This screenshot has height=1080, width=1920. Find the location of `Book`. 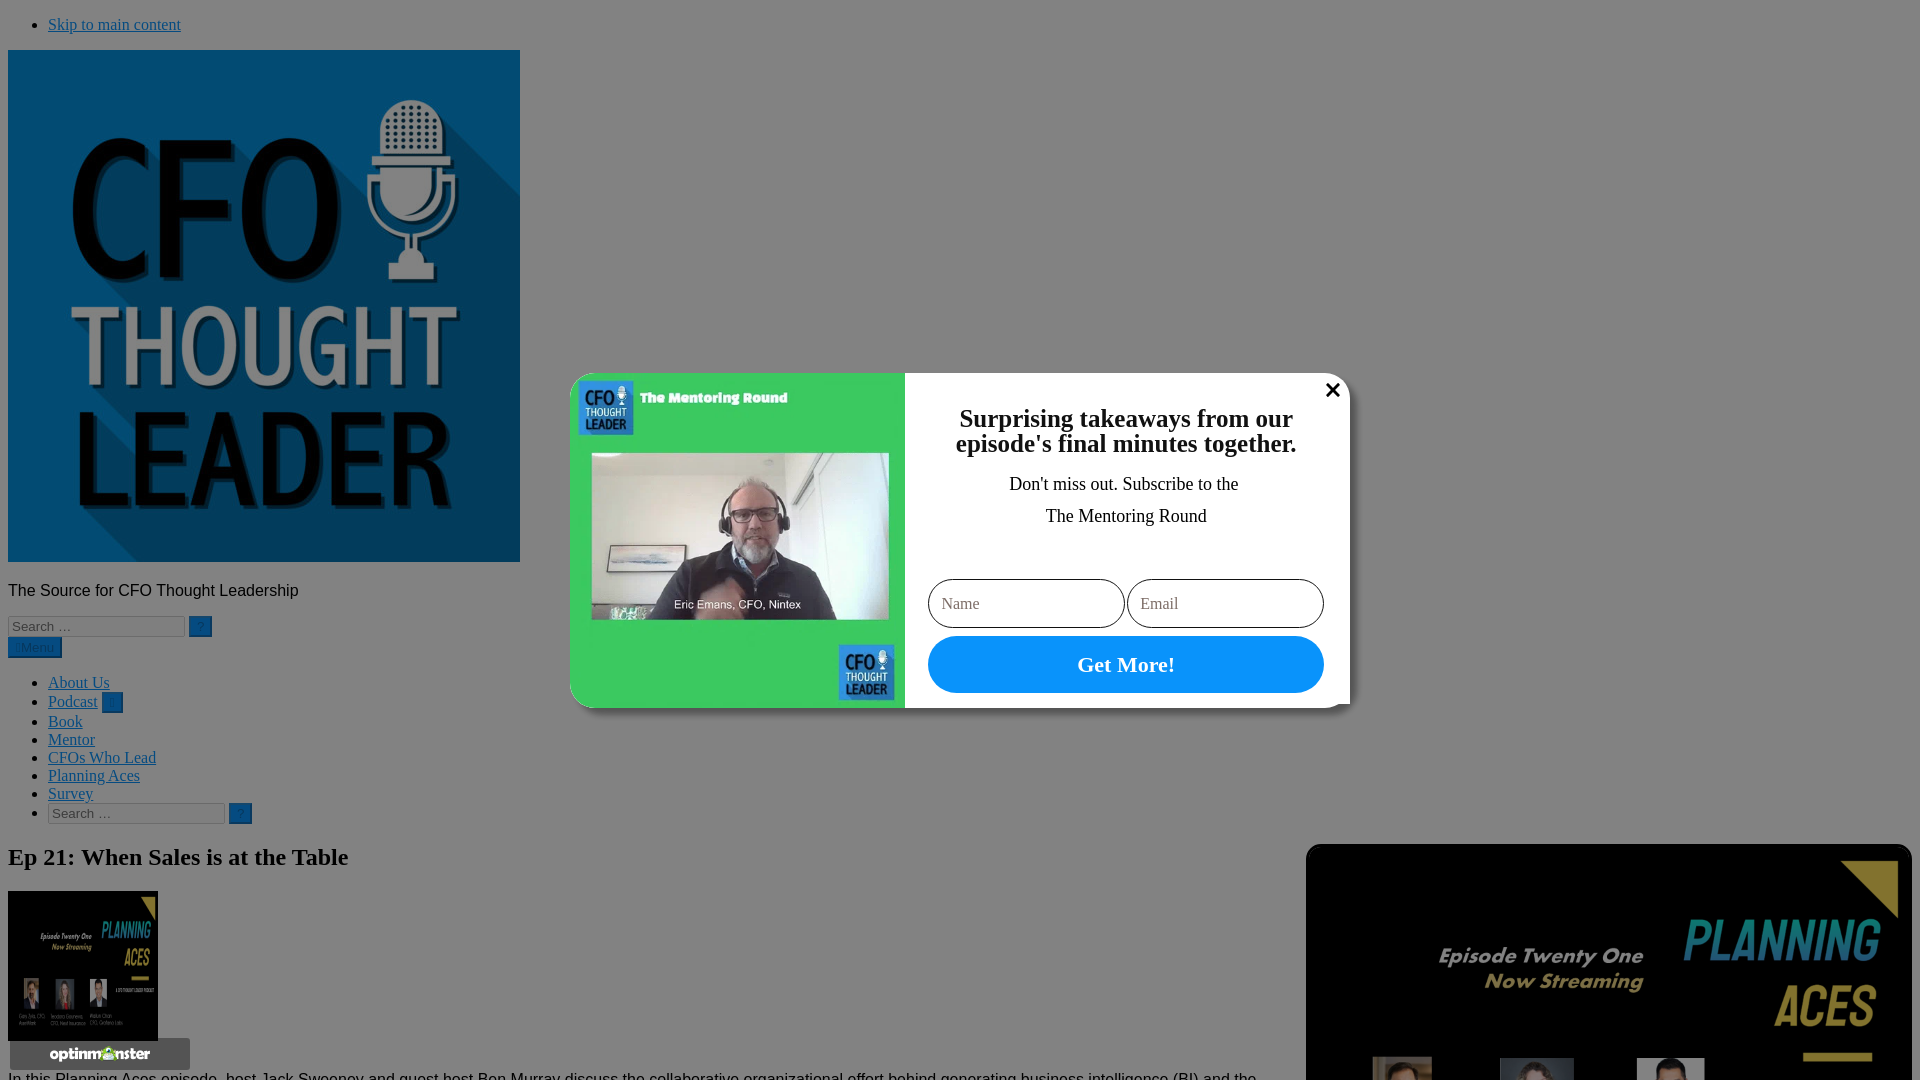

Book is located at coordinates (65, 721).